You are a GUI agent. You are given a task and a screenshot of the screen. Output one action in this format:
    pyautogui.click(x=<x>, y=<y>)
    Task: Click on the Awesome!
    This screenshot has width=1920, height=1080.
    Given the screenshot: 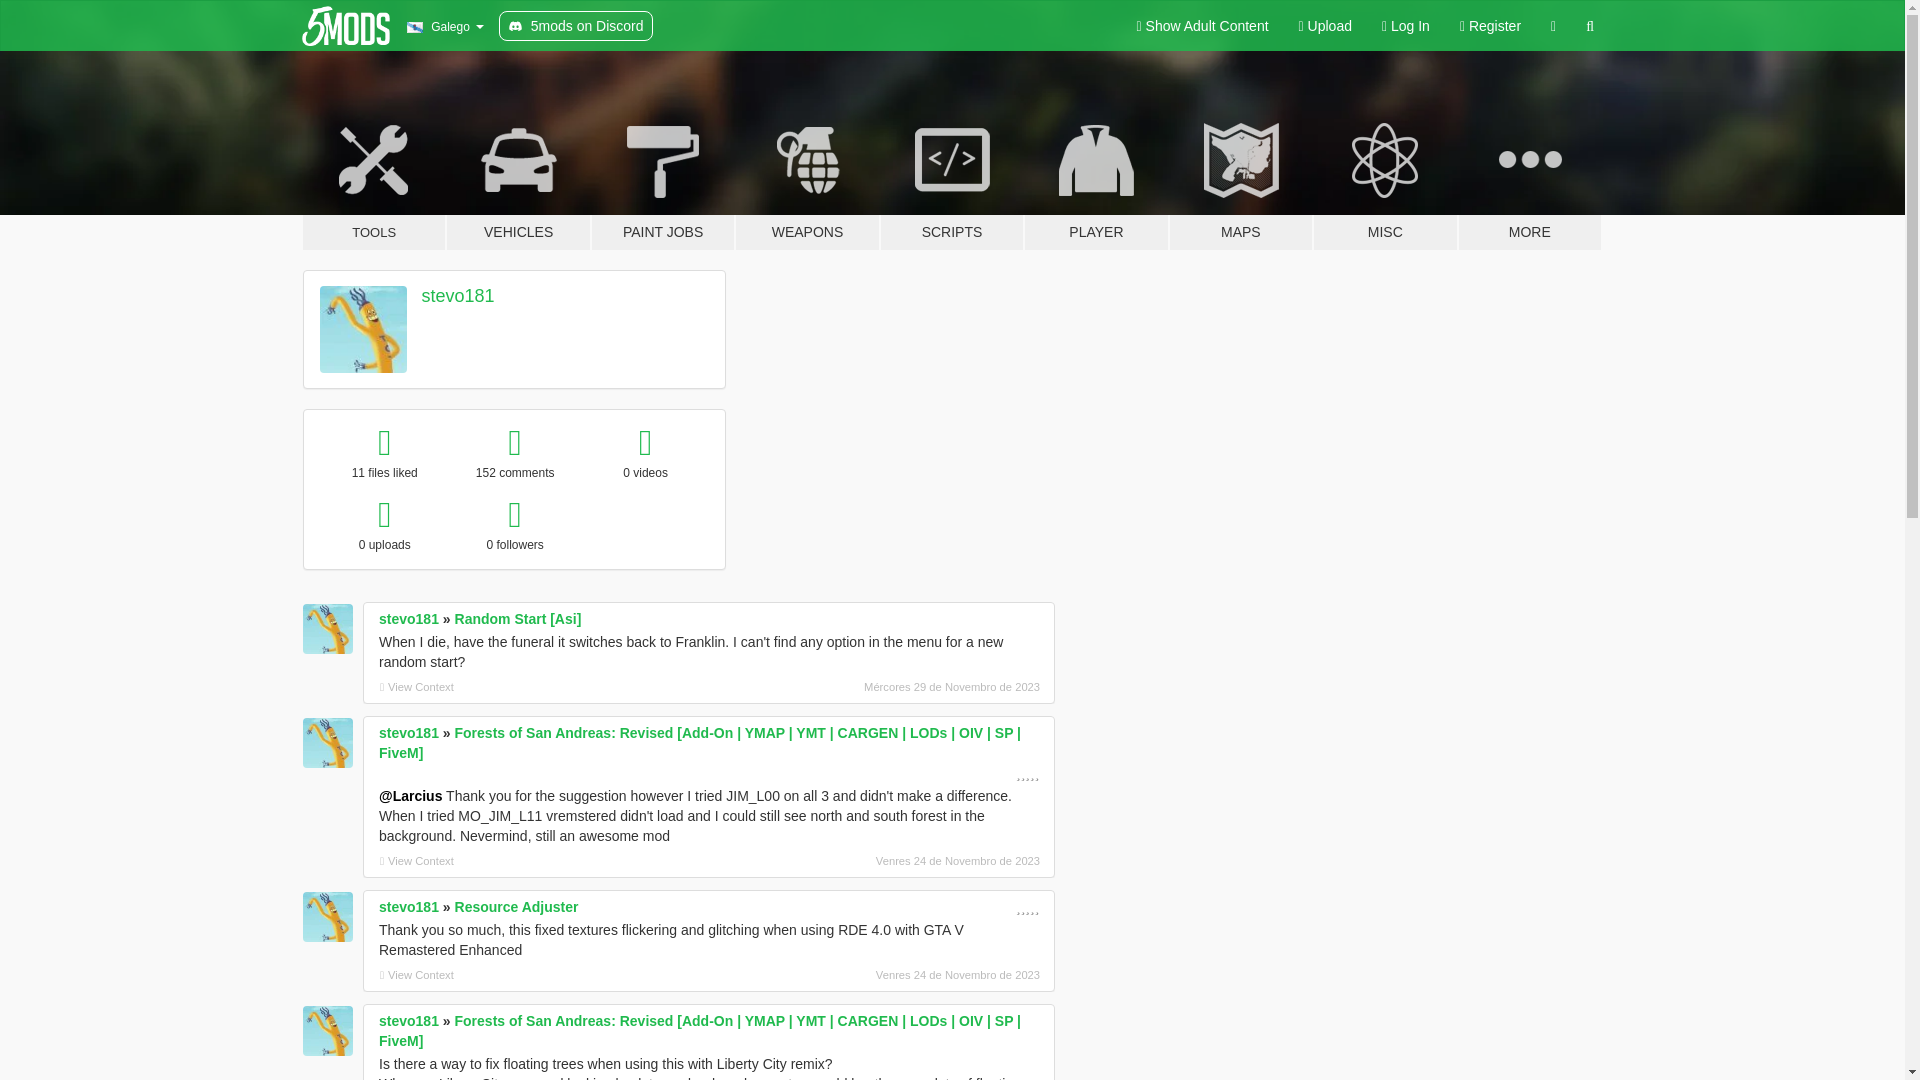 What is the action you would take?
    pyautogui.click(x=1026, y=772)
    